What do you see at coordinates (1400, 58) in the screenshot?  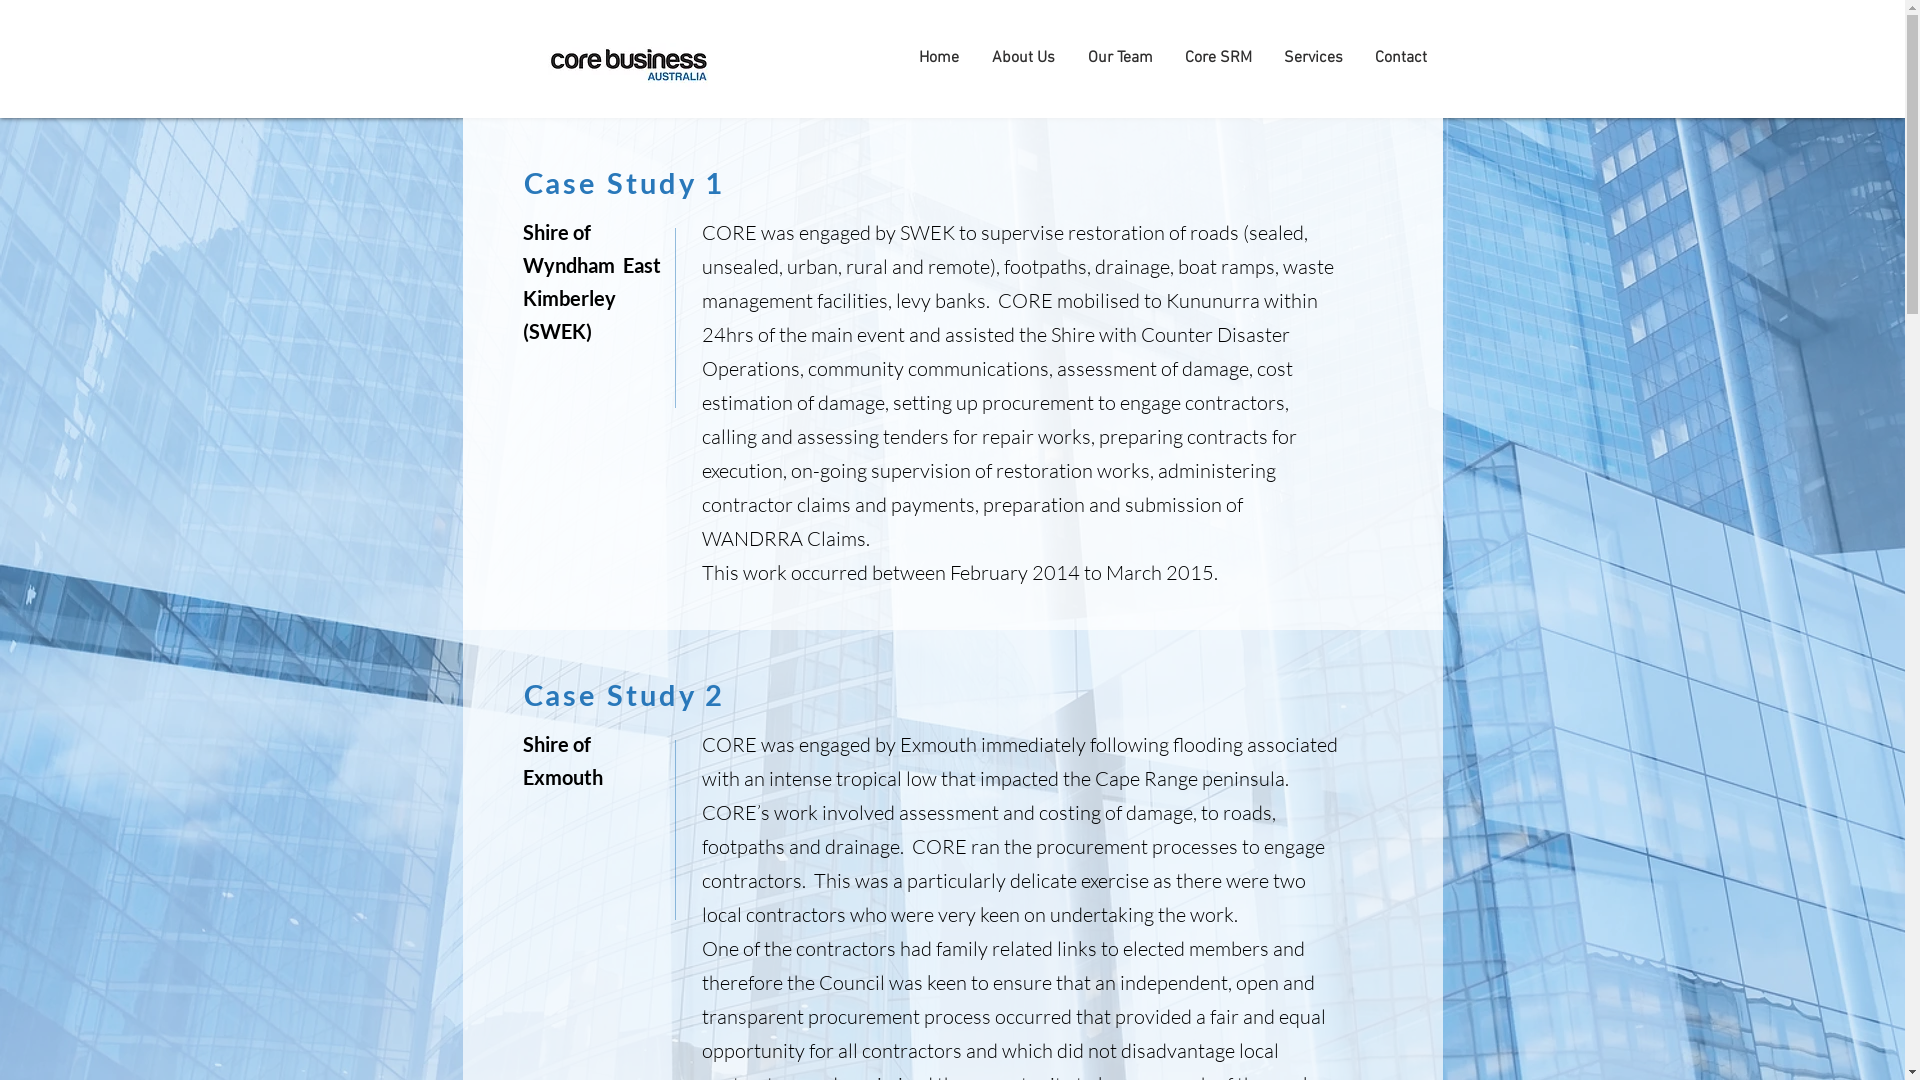 I see `Contact` at bounding box center [1400, 58].